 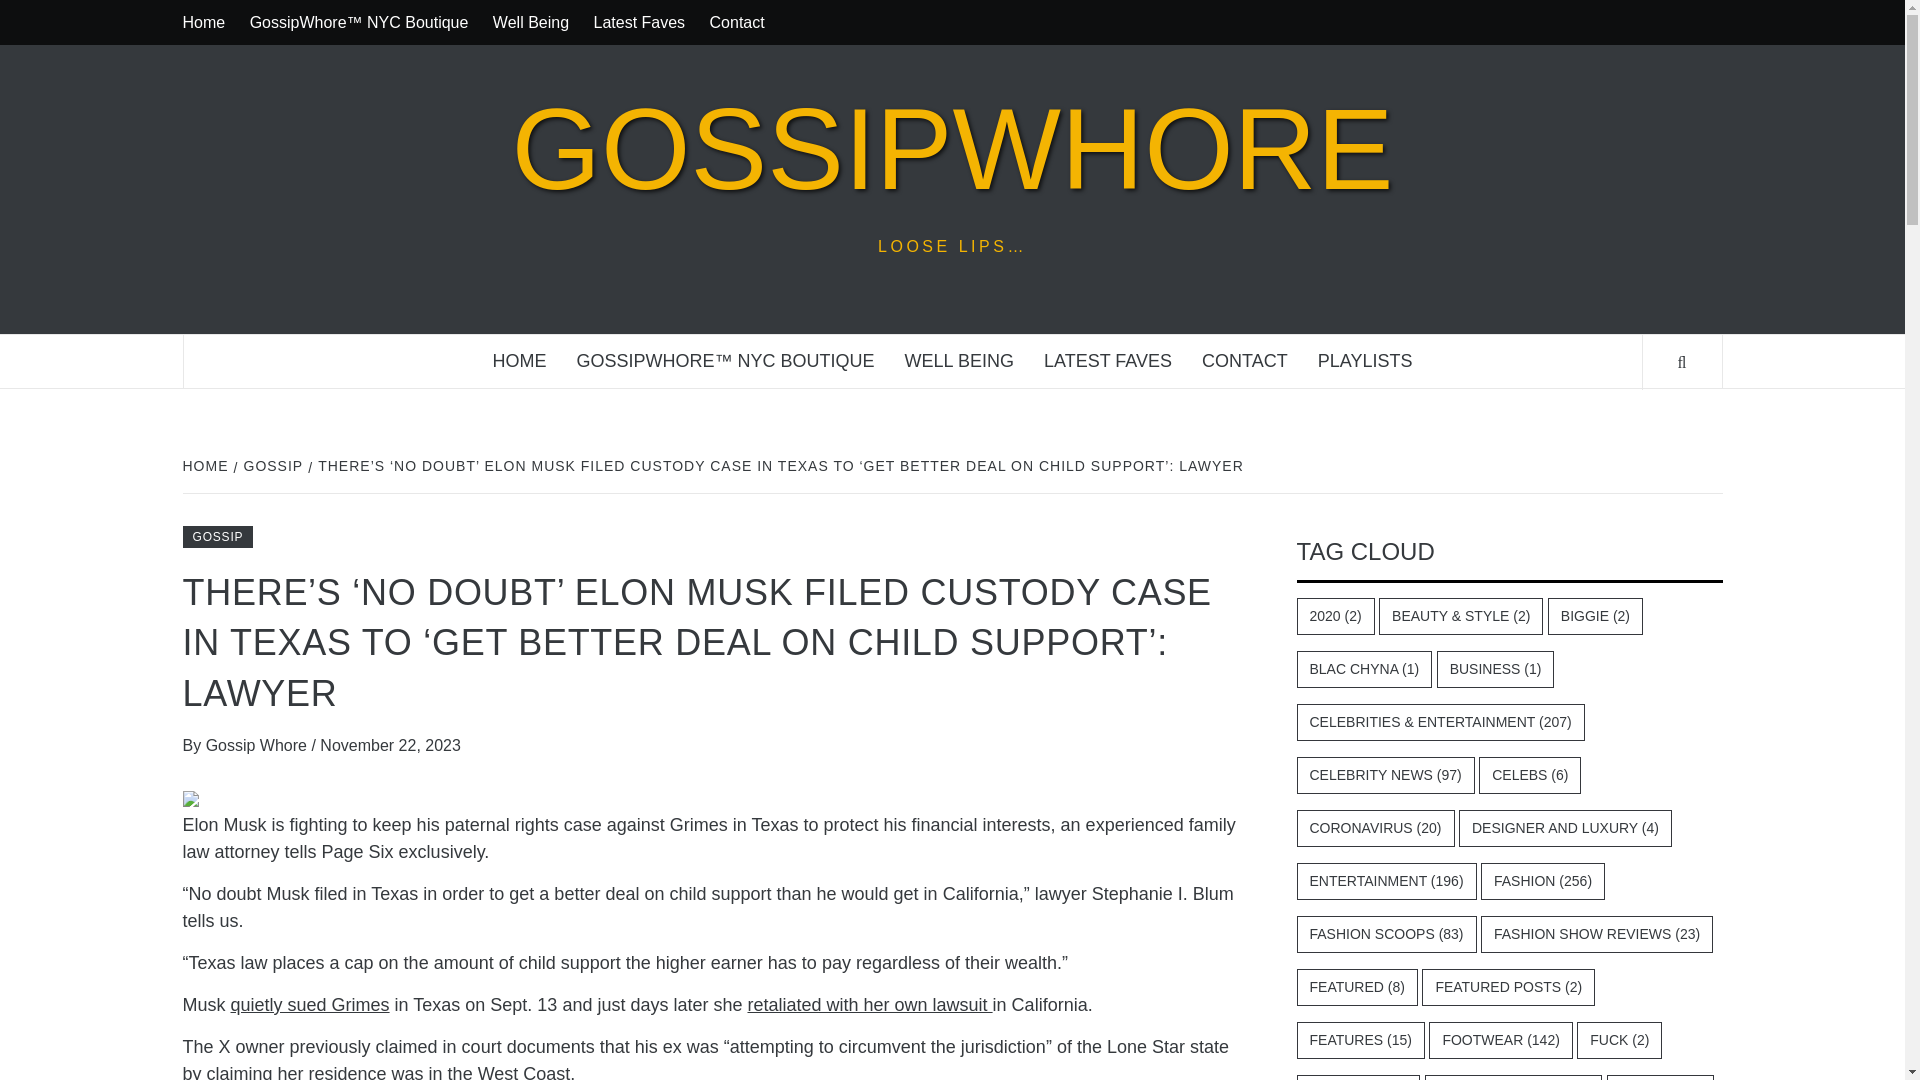 I want to click on GOSSIPWHORE, so click(x=952, y=149).